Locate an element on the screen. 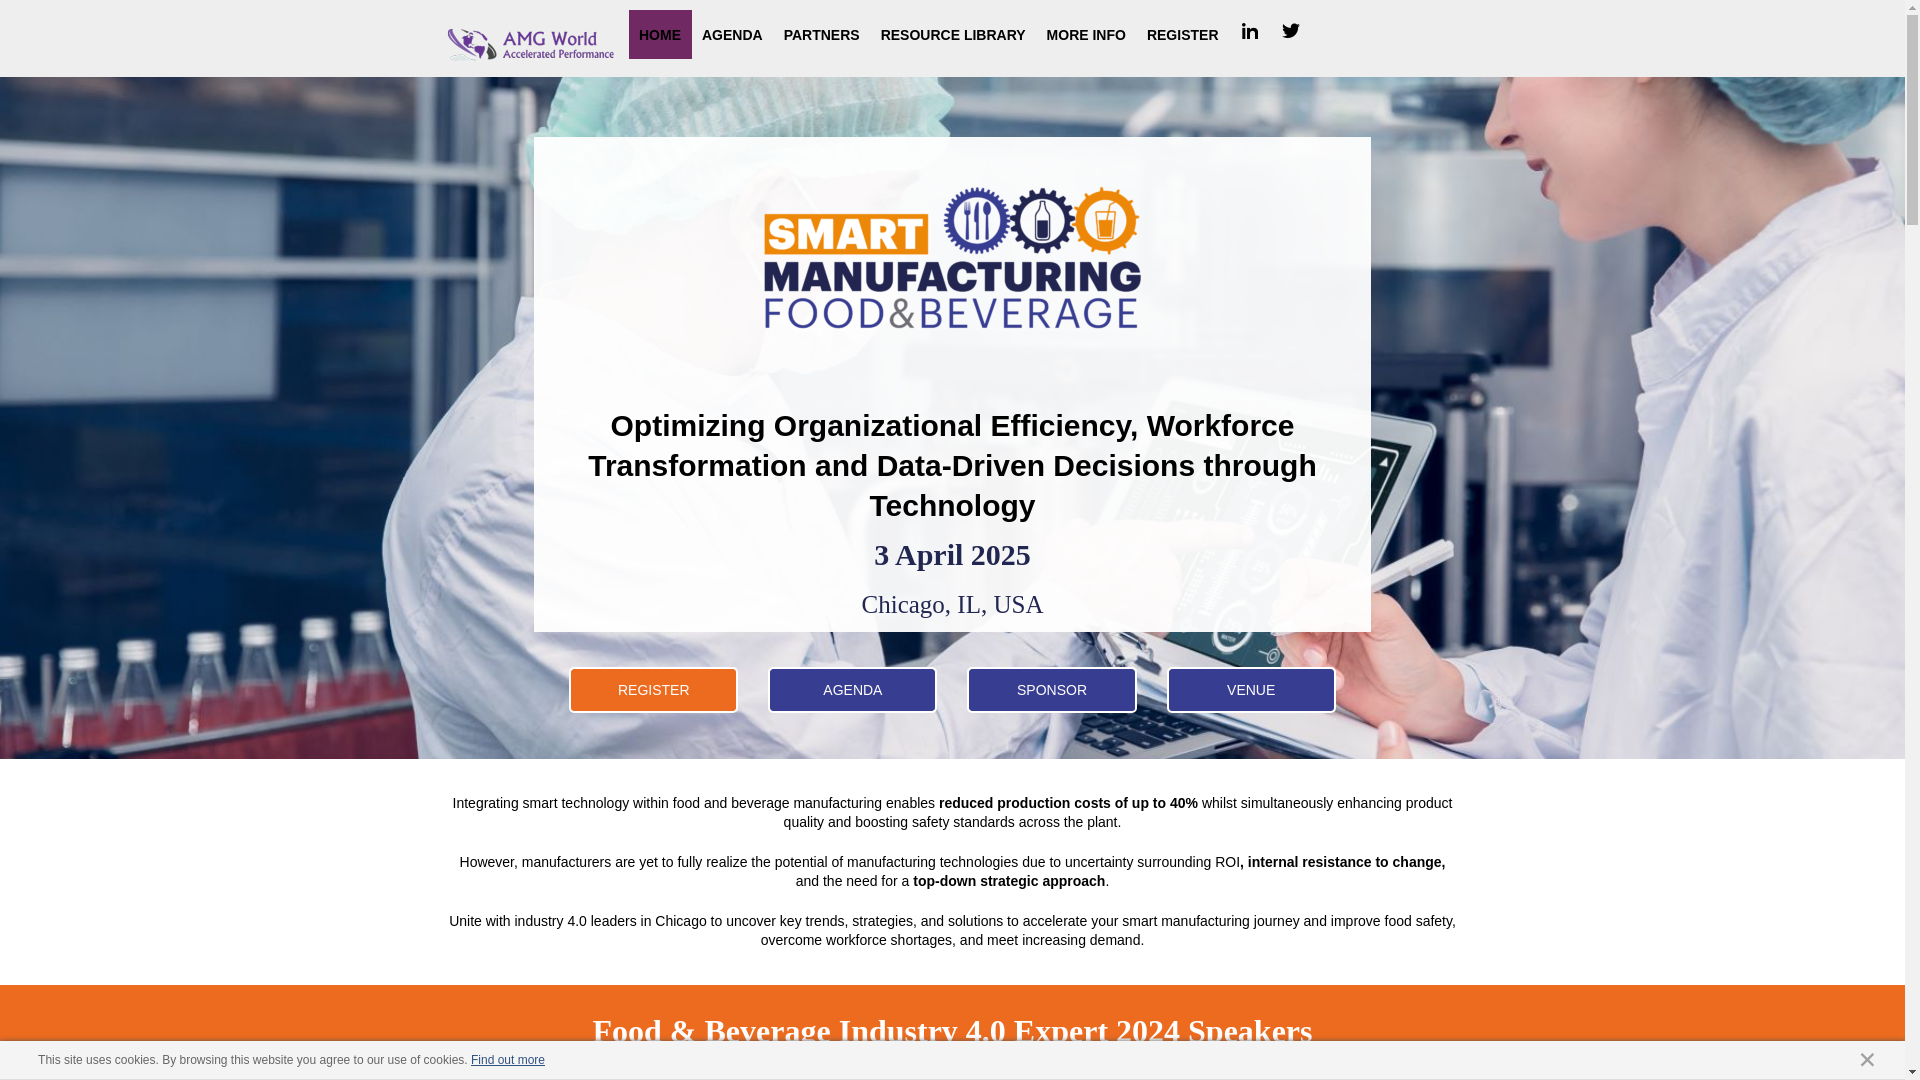 This screenshot has width=1920, height=1080. Register is located at coordinates (652, 690).